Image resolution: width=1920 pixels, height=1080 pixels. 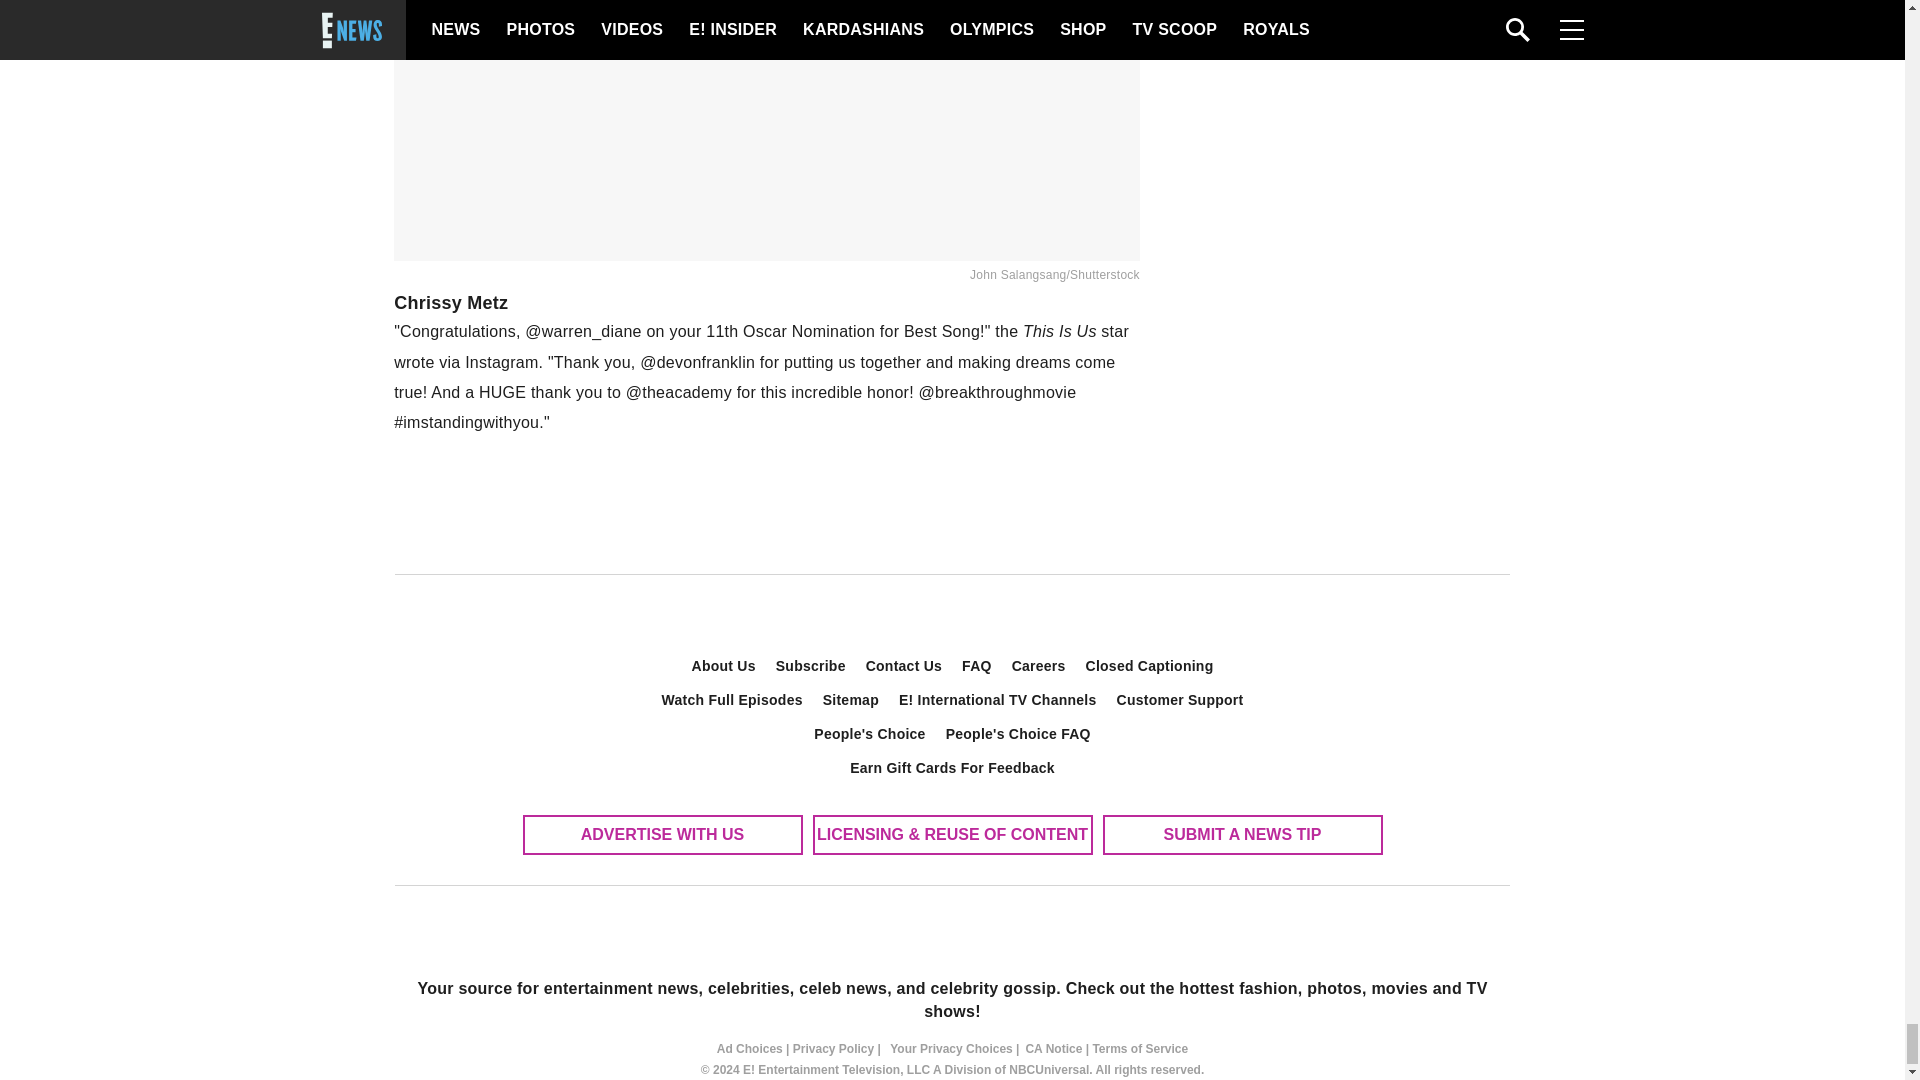 I want to click on About Us, so click(x=724, y=666).